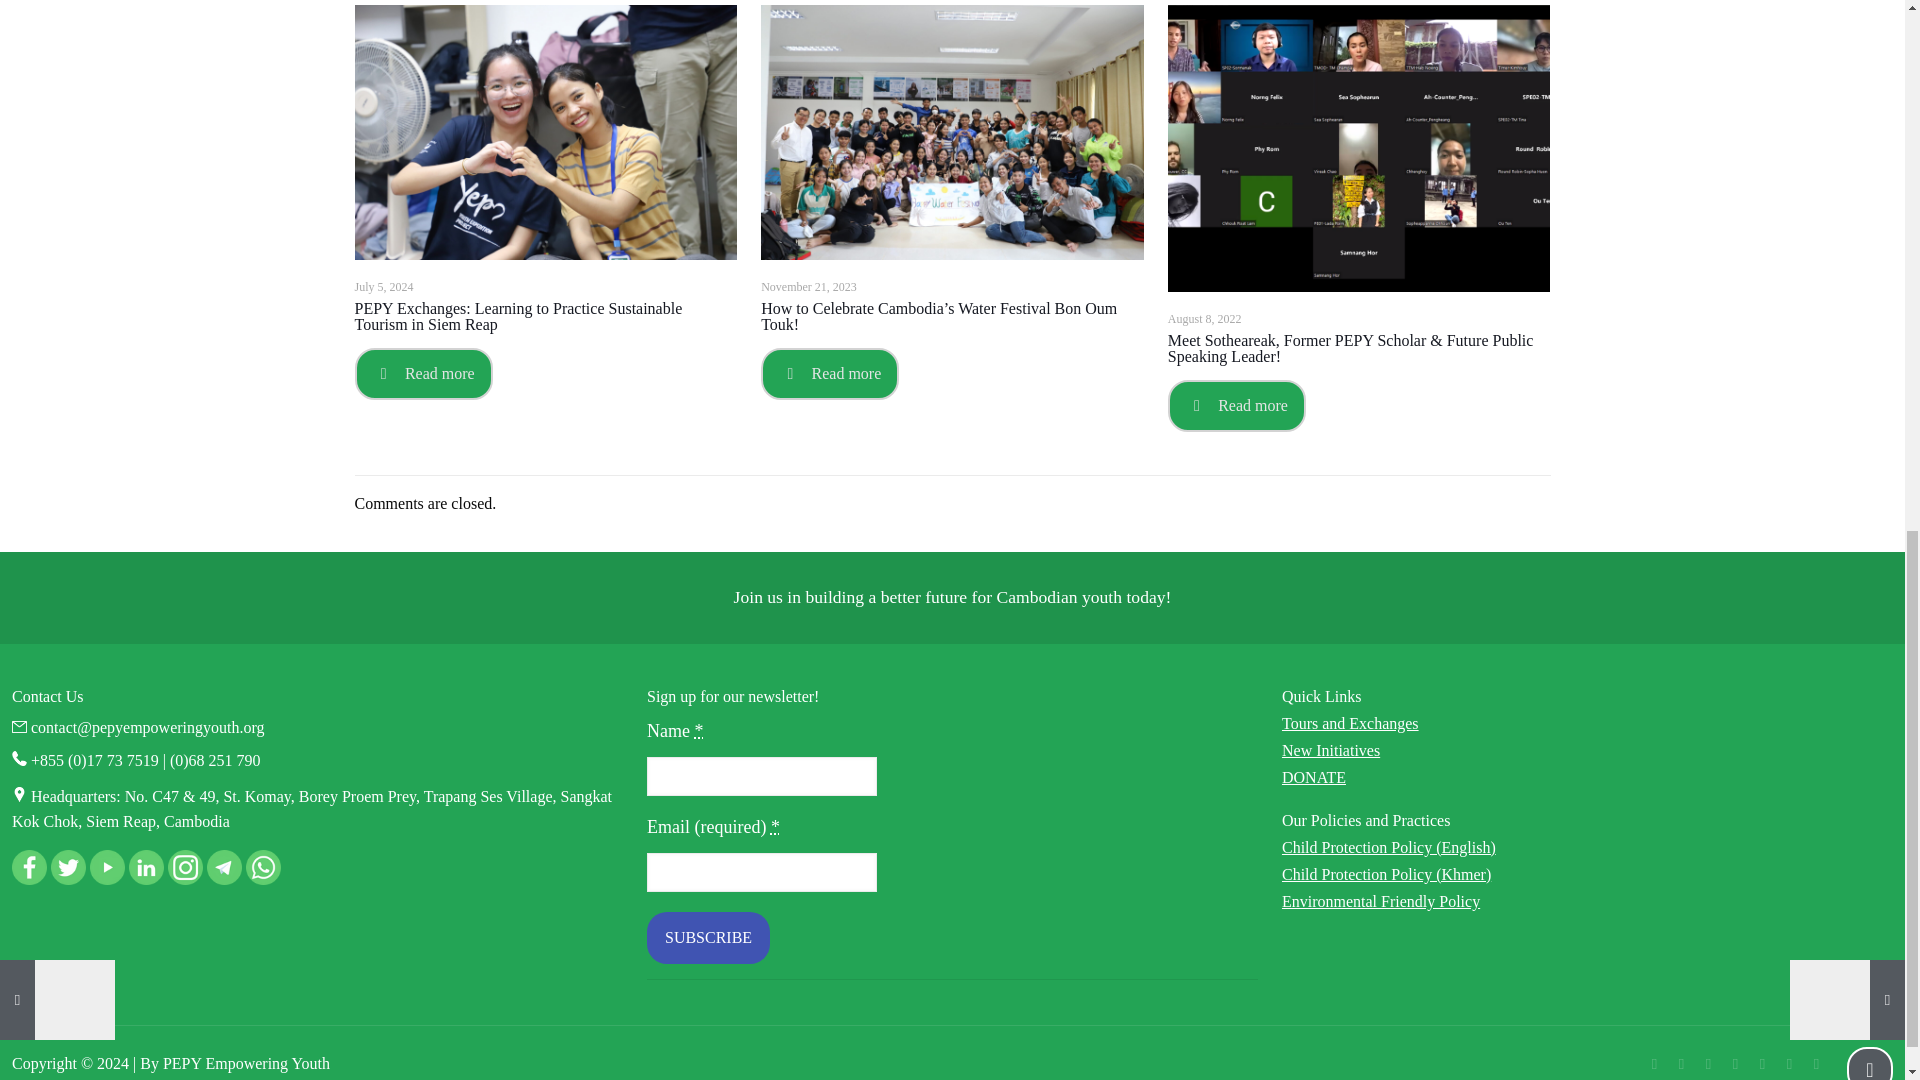 Image resolution: width=1920 pixels, height=1080 pixels. What do you see at coordinates (1734, 1064) in the screenshot?
I see `YouTube` at bounding box center [1734, 1064].